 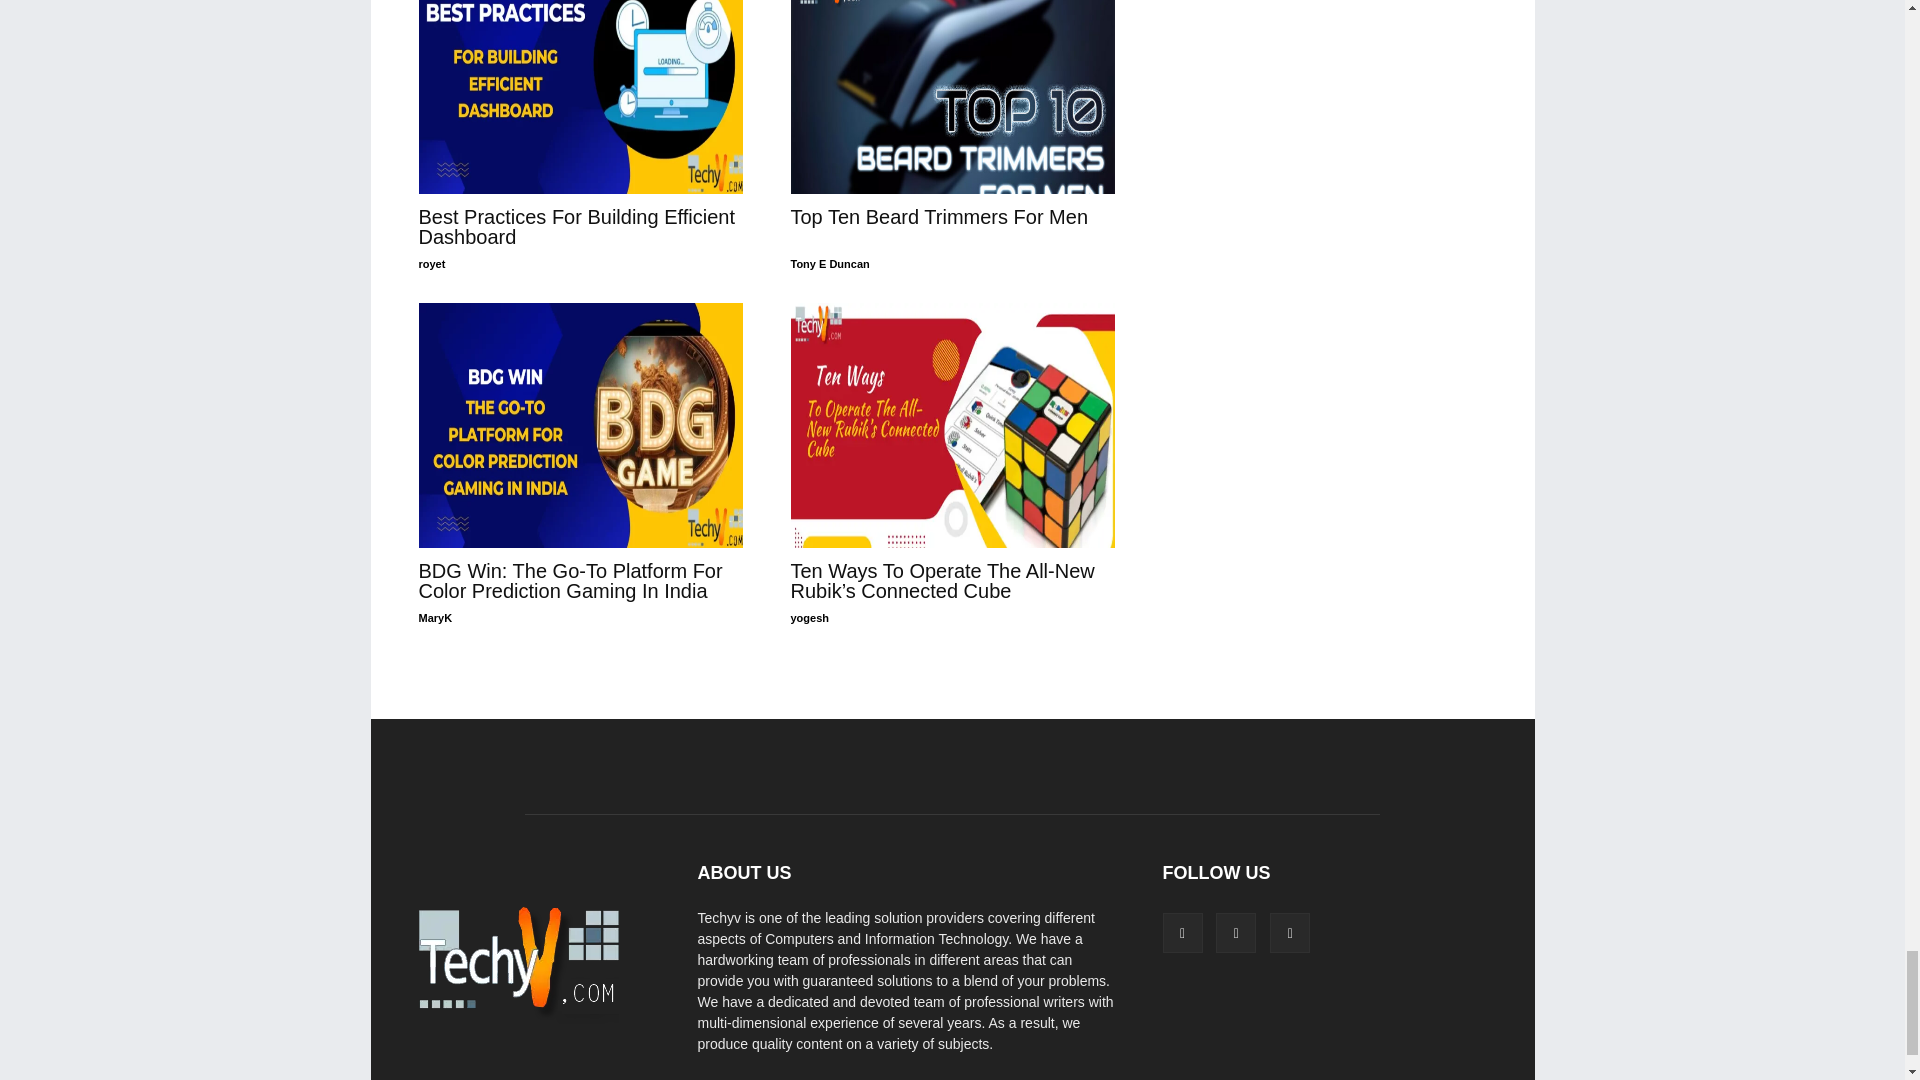 I want to click on Best Practices For Building Efficient Dashboard, so click(x=576, y=227).